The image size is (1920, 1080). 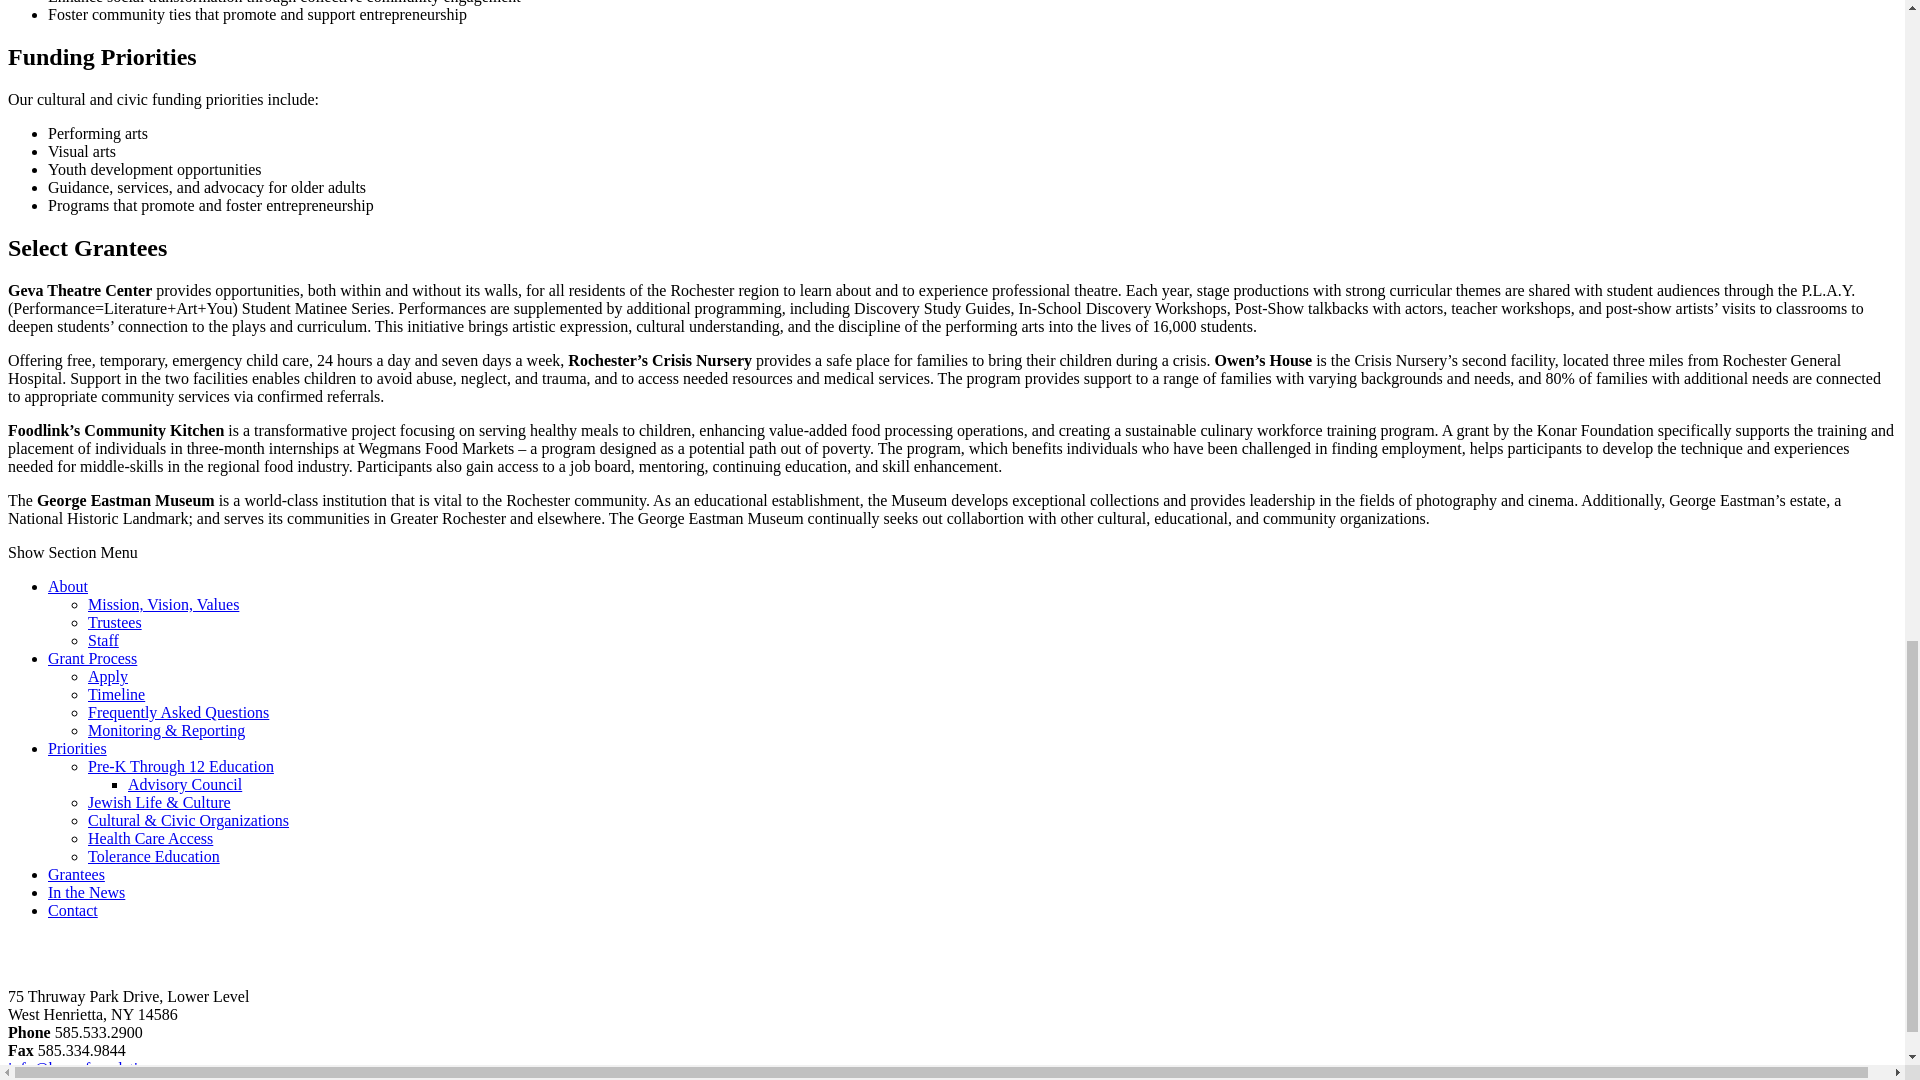 What do you see at coordinates (184, 784) in the screenshot?
I see `Advisory Council` at bounding box center [184, 784].